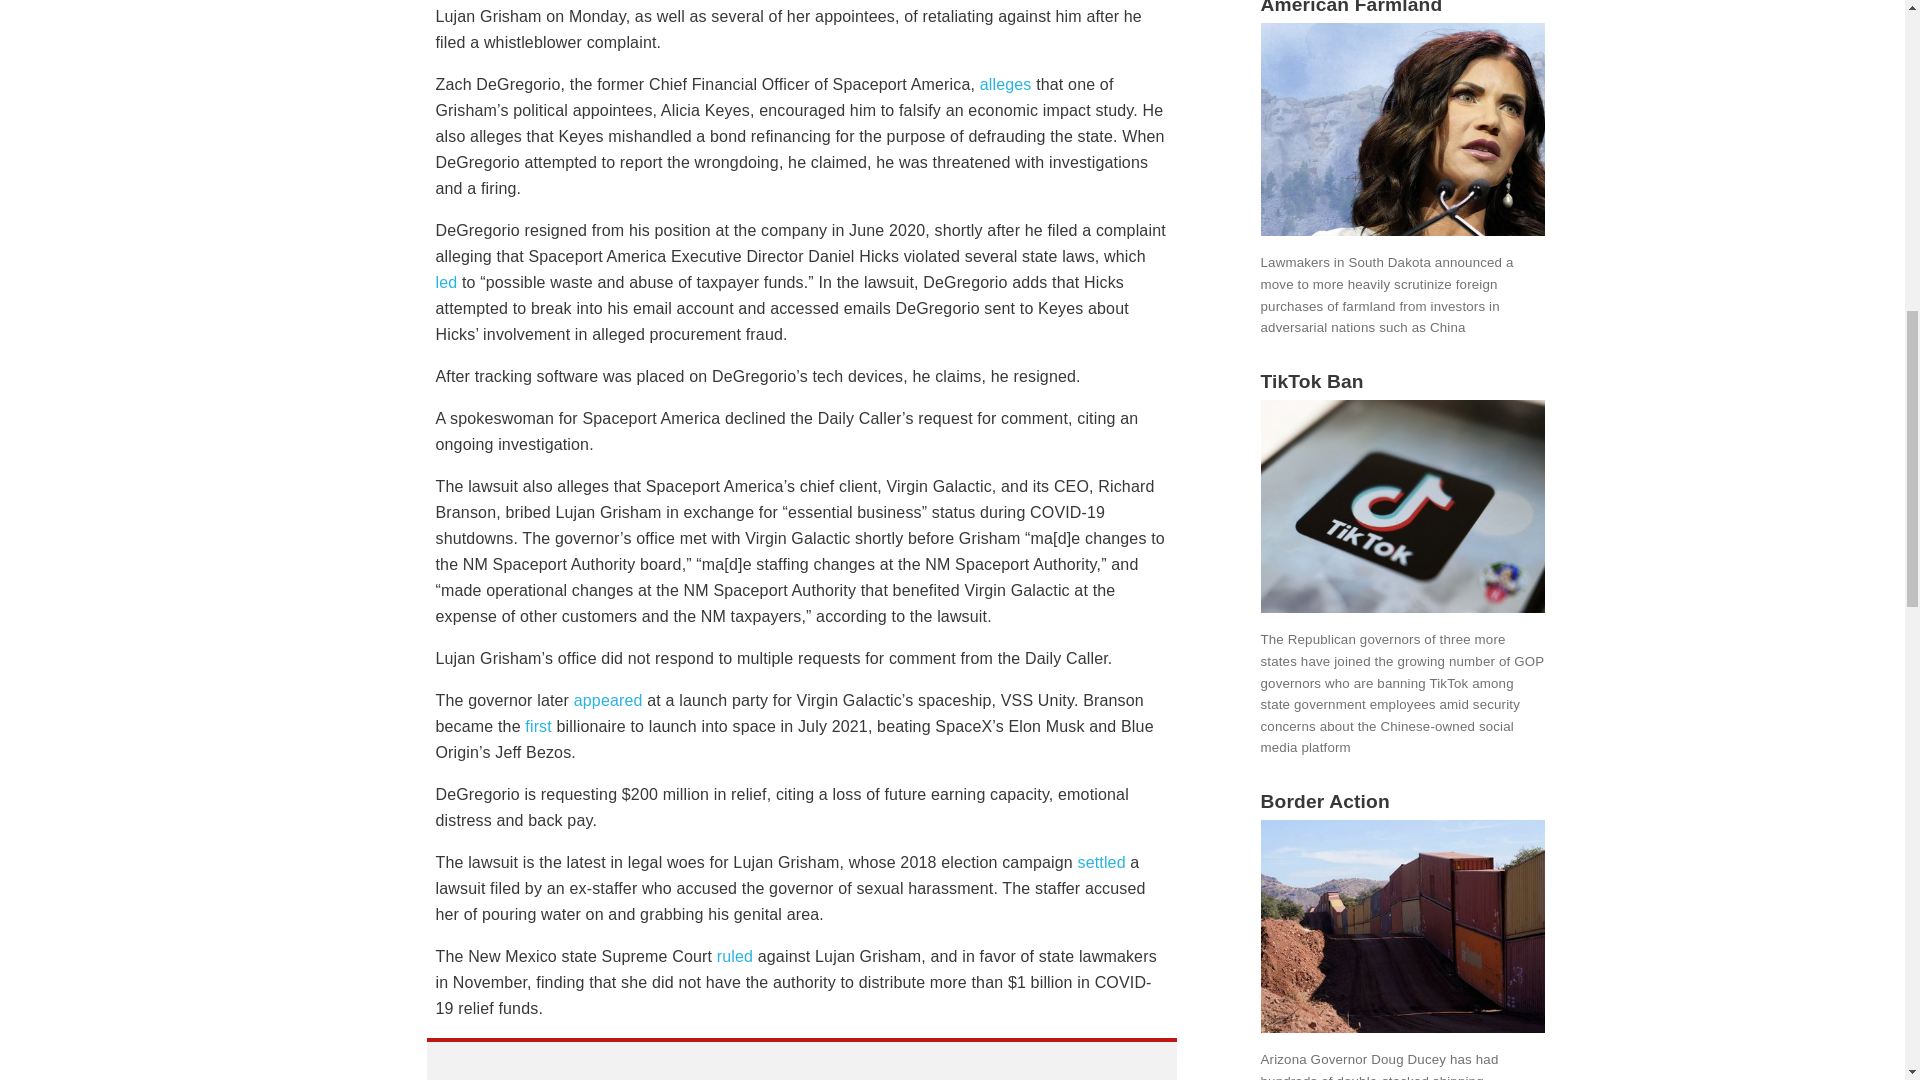 This screenshot has width=1920, height=1080. Describe the element at coordinates (446, 282) in the screenshot. I see `led` at that location.